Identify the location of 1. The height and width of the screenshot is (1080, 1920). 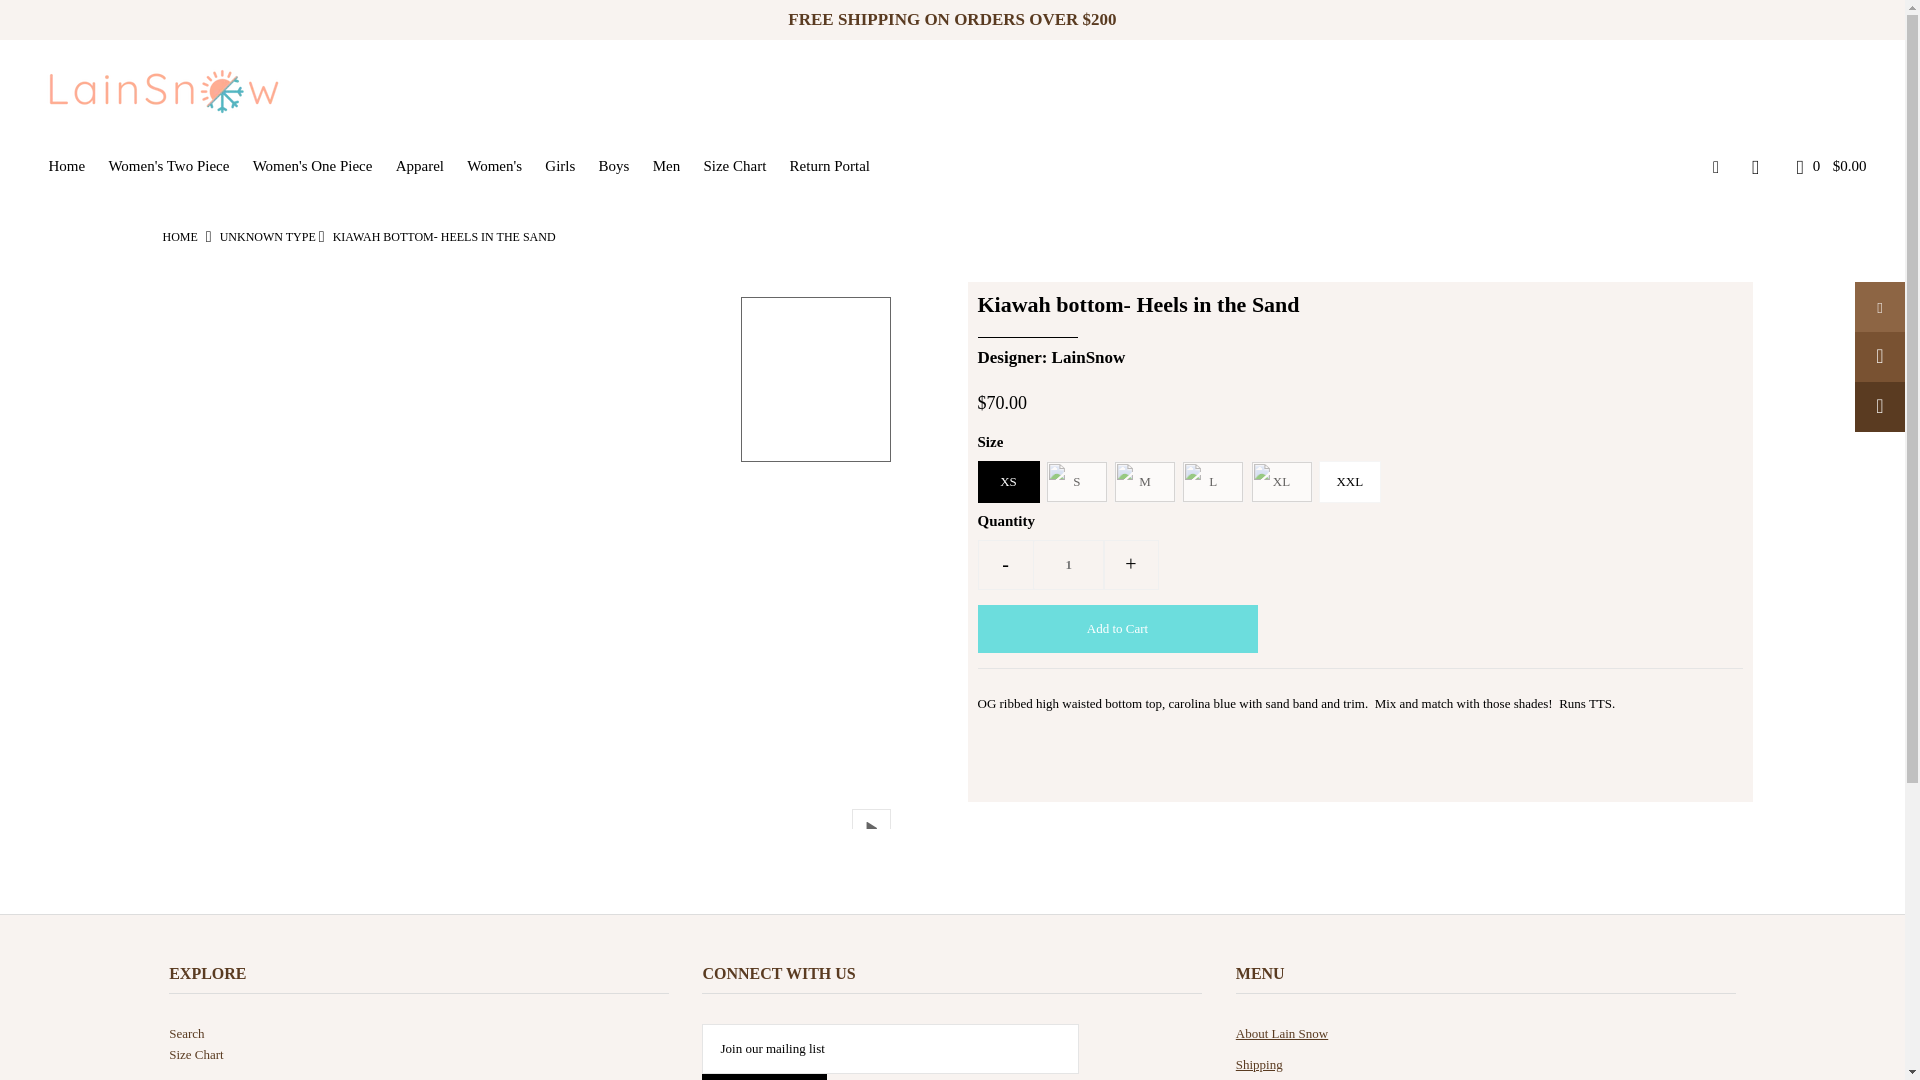
(1068, 564).